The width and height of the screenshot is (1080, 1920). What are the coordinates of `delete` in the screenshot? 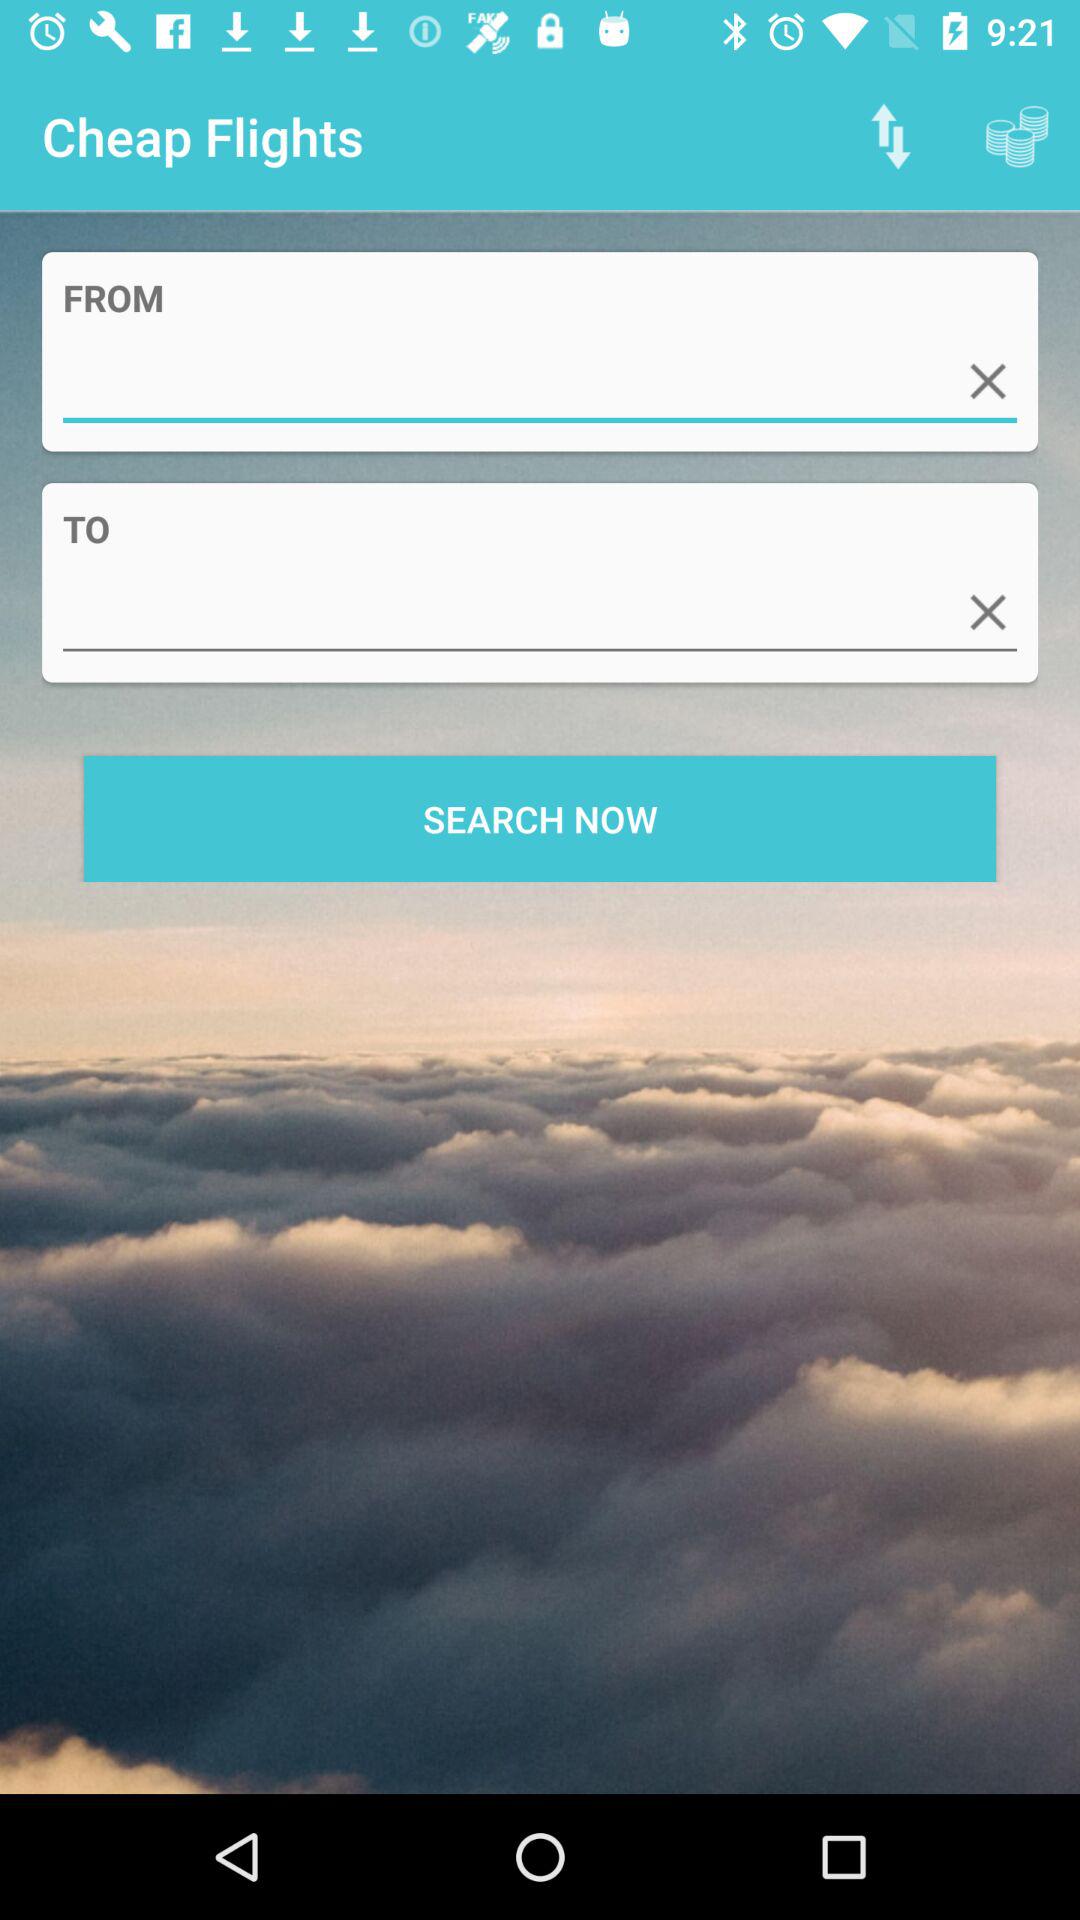 It's located at (988, 381).